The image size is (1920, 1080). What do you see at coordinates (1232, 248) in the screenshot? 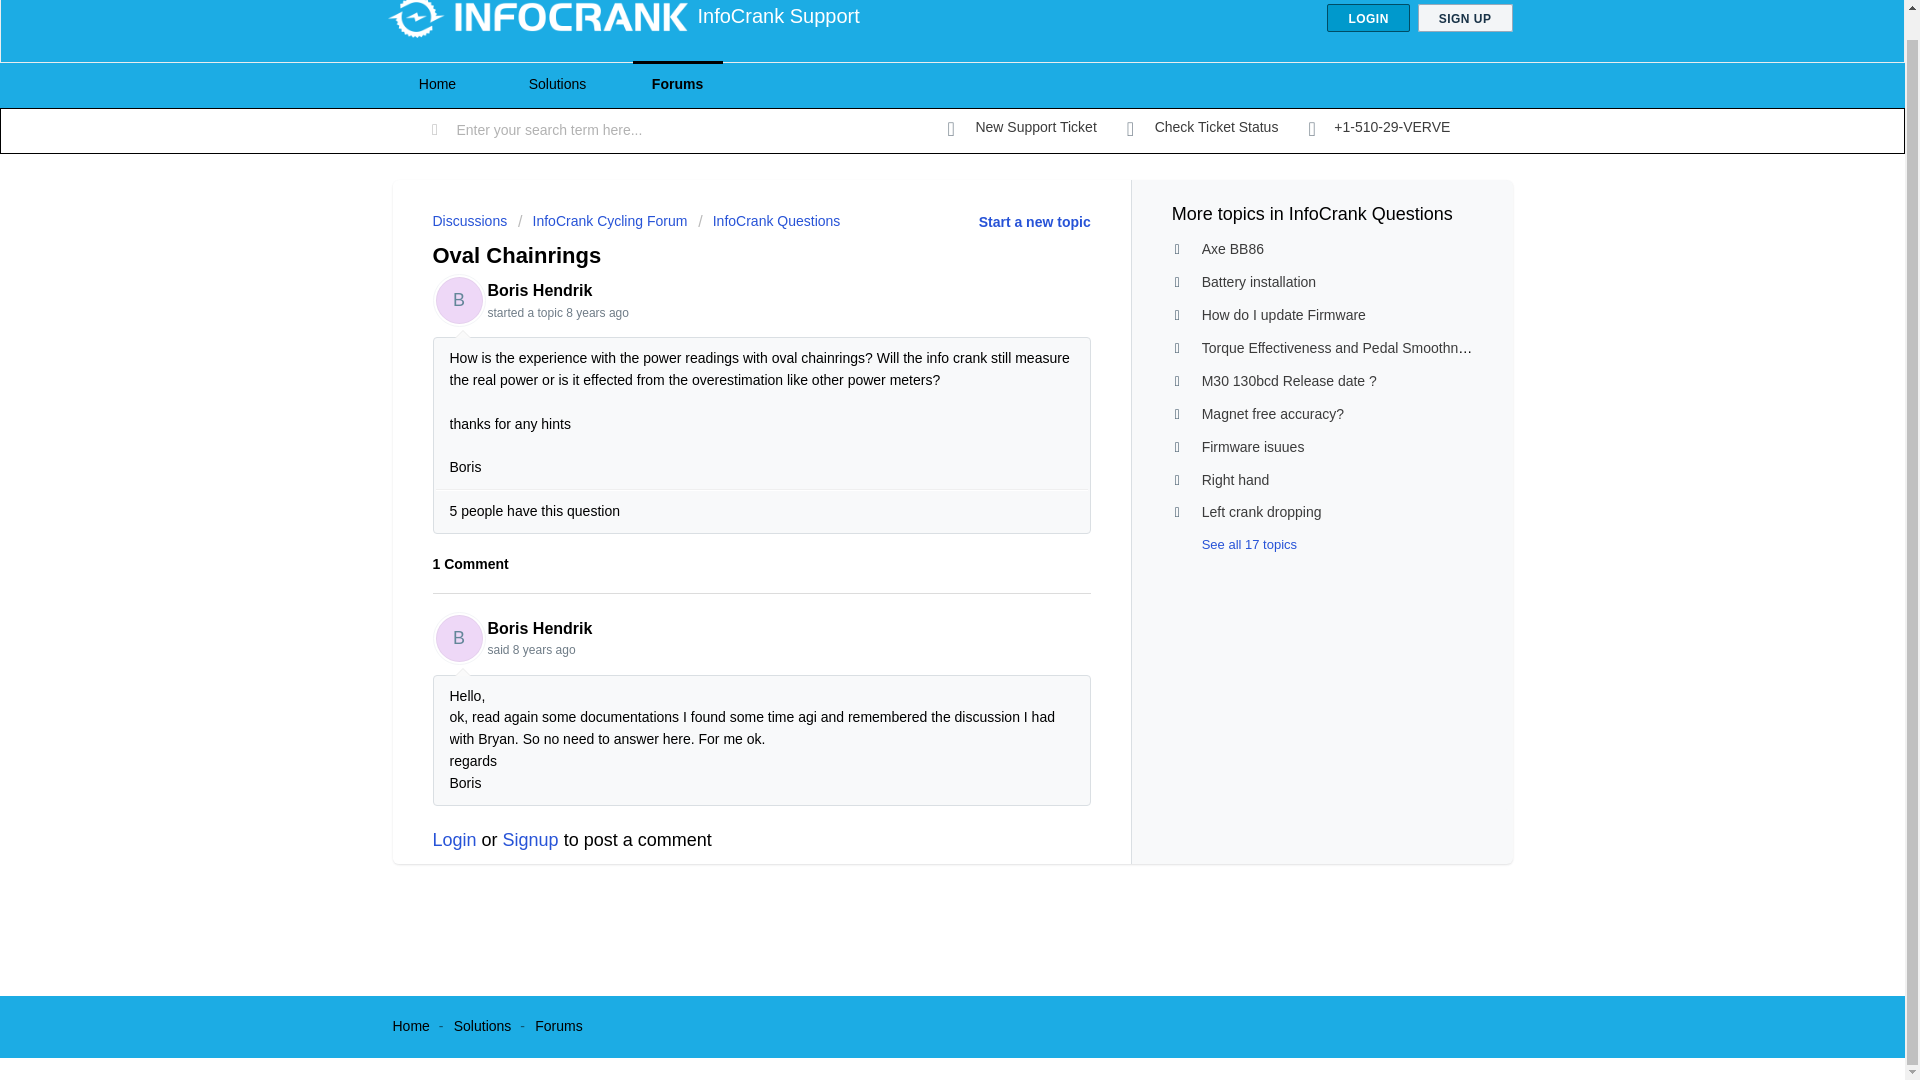
I see `Axe BB86` at bounding box center [1232, 248].